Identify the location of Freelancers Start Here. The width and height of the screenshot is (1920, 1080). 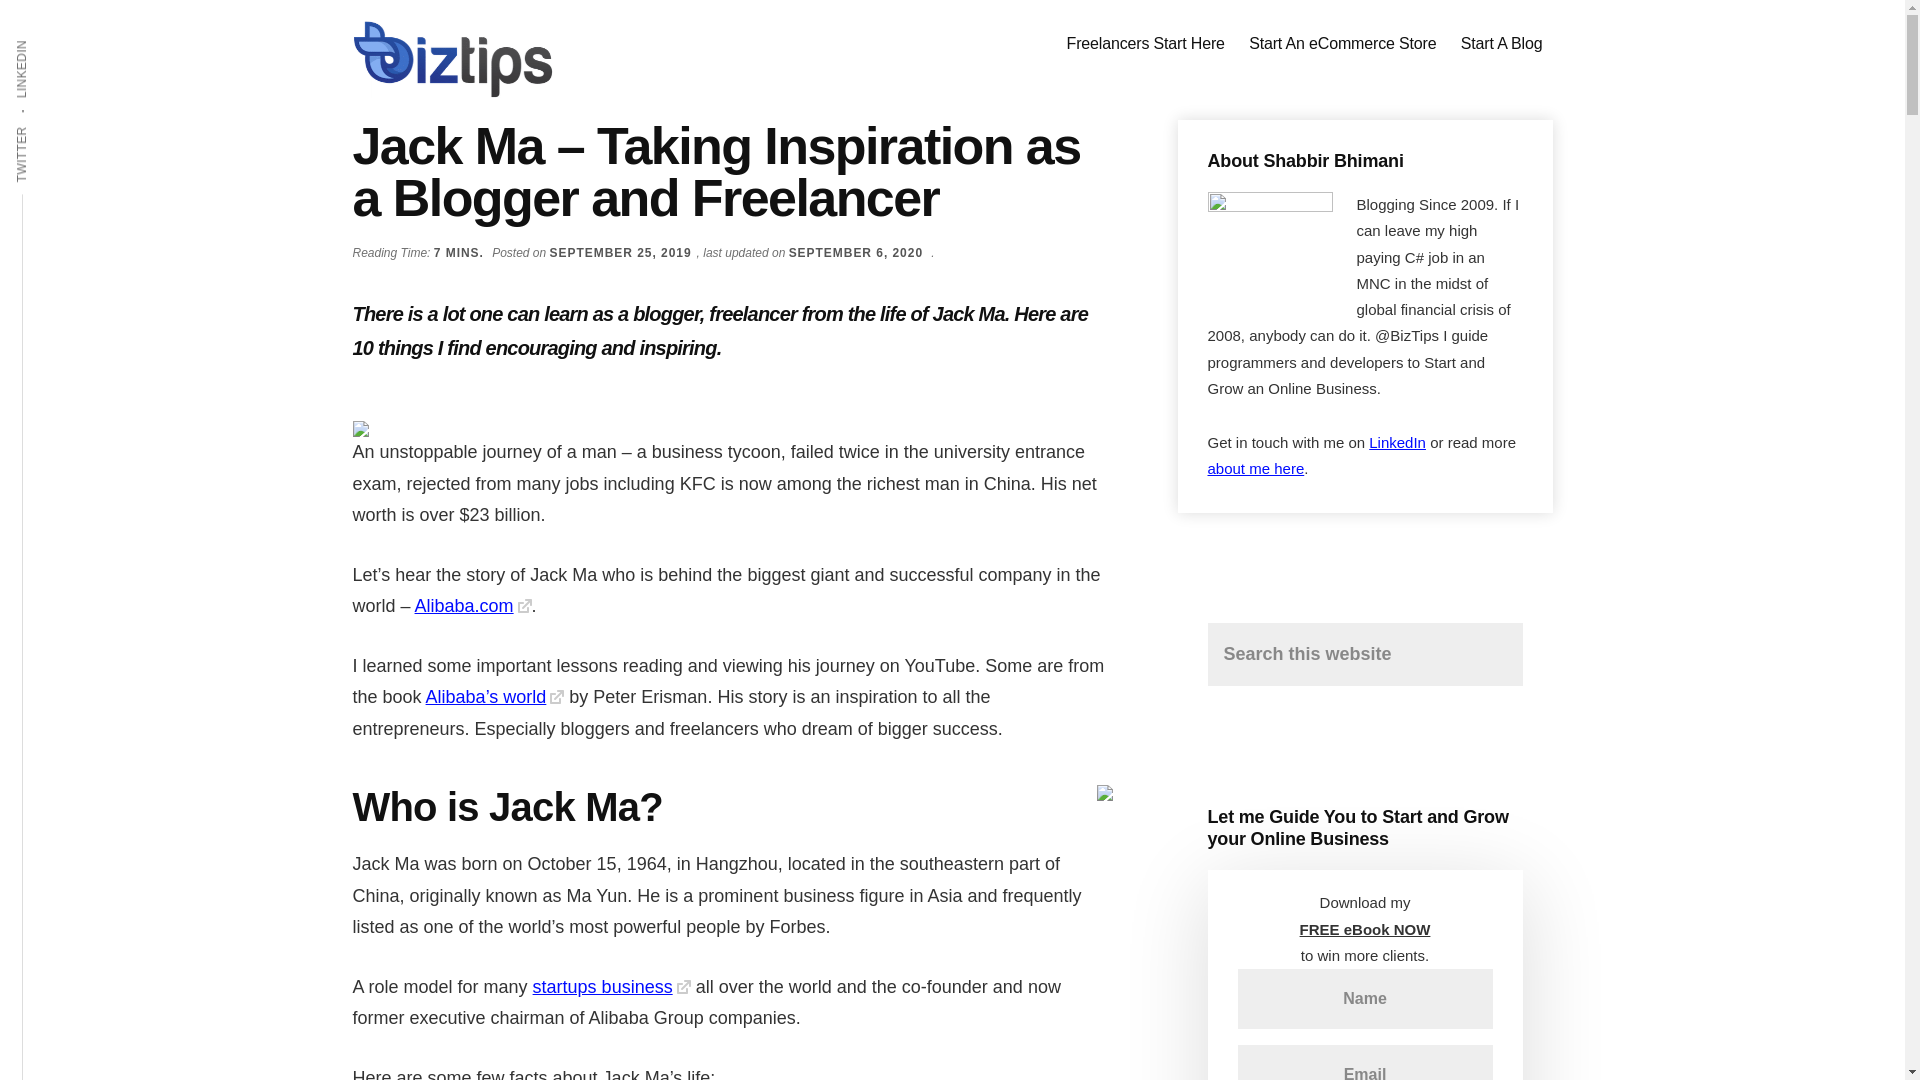
(1146, 44).